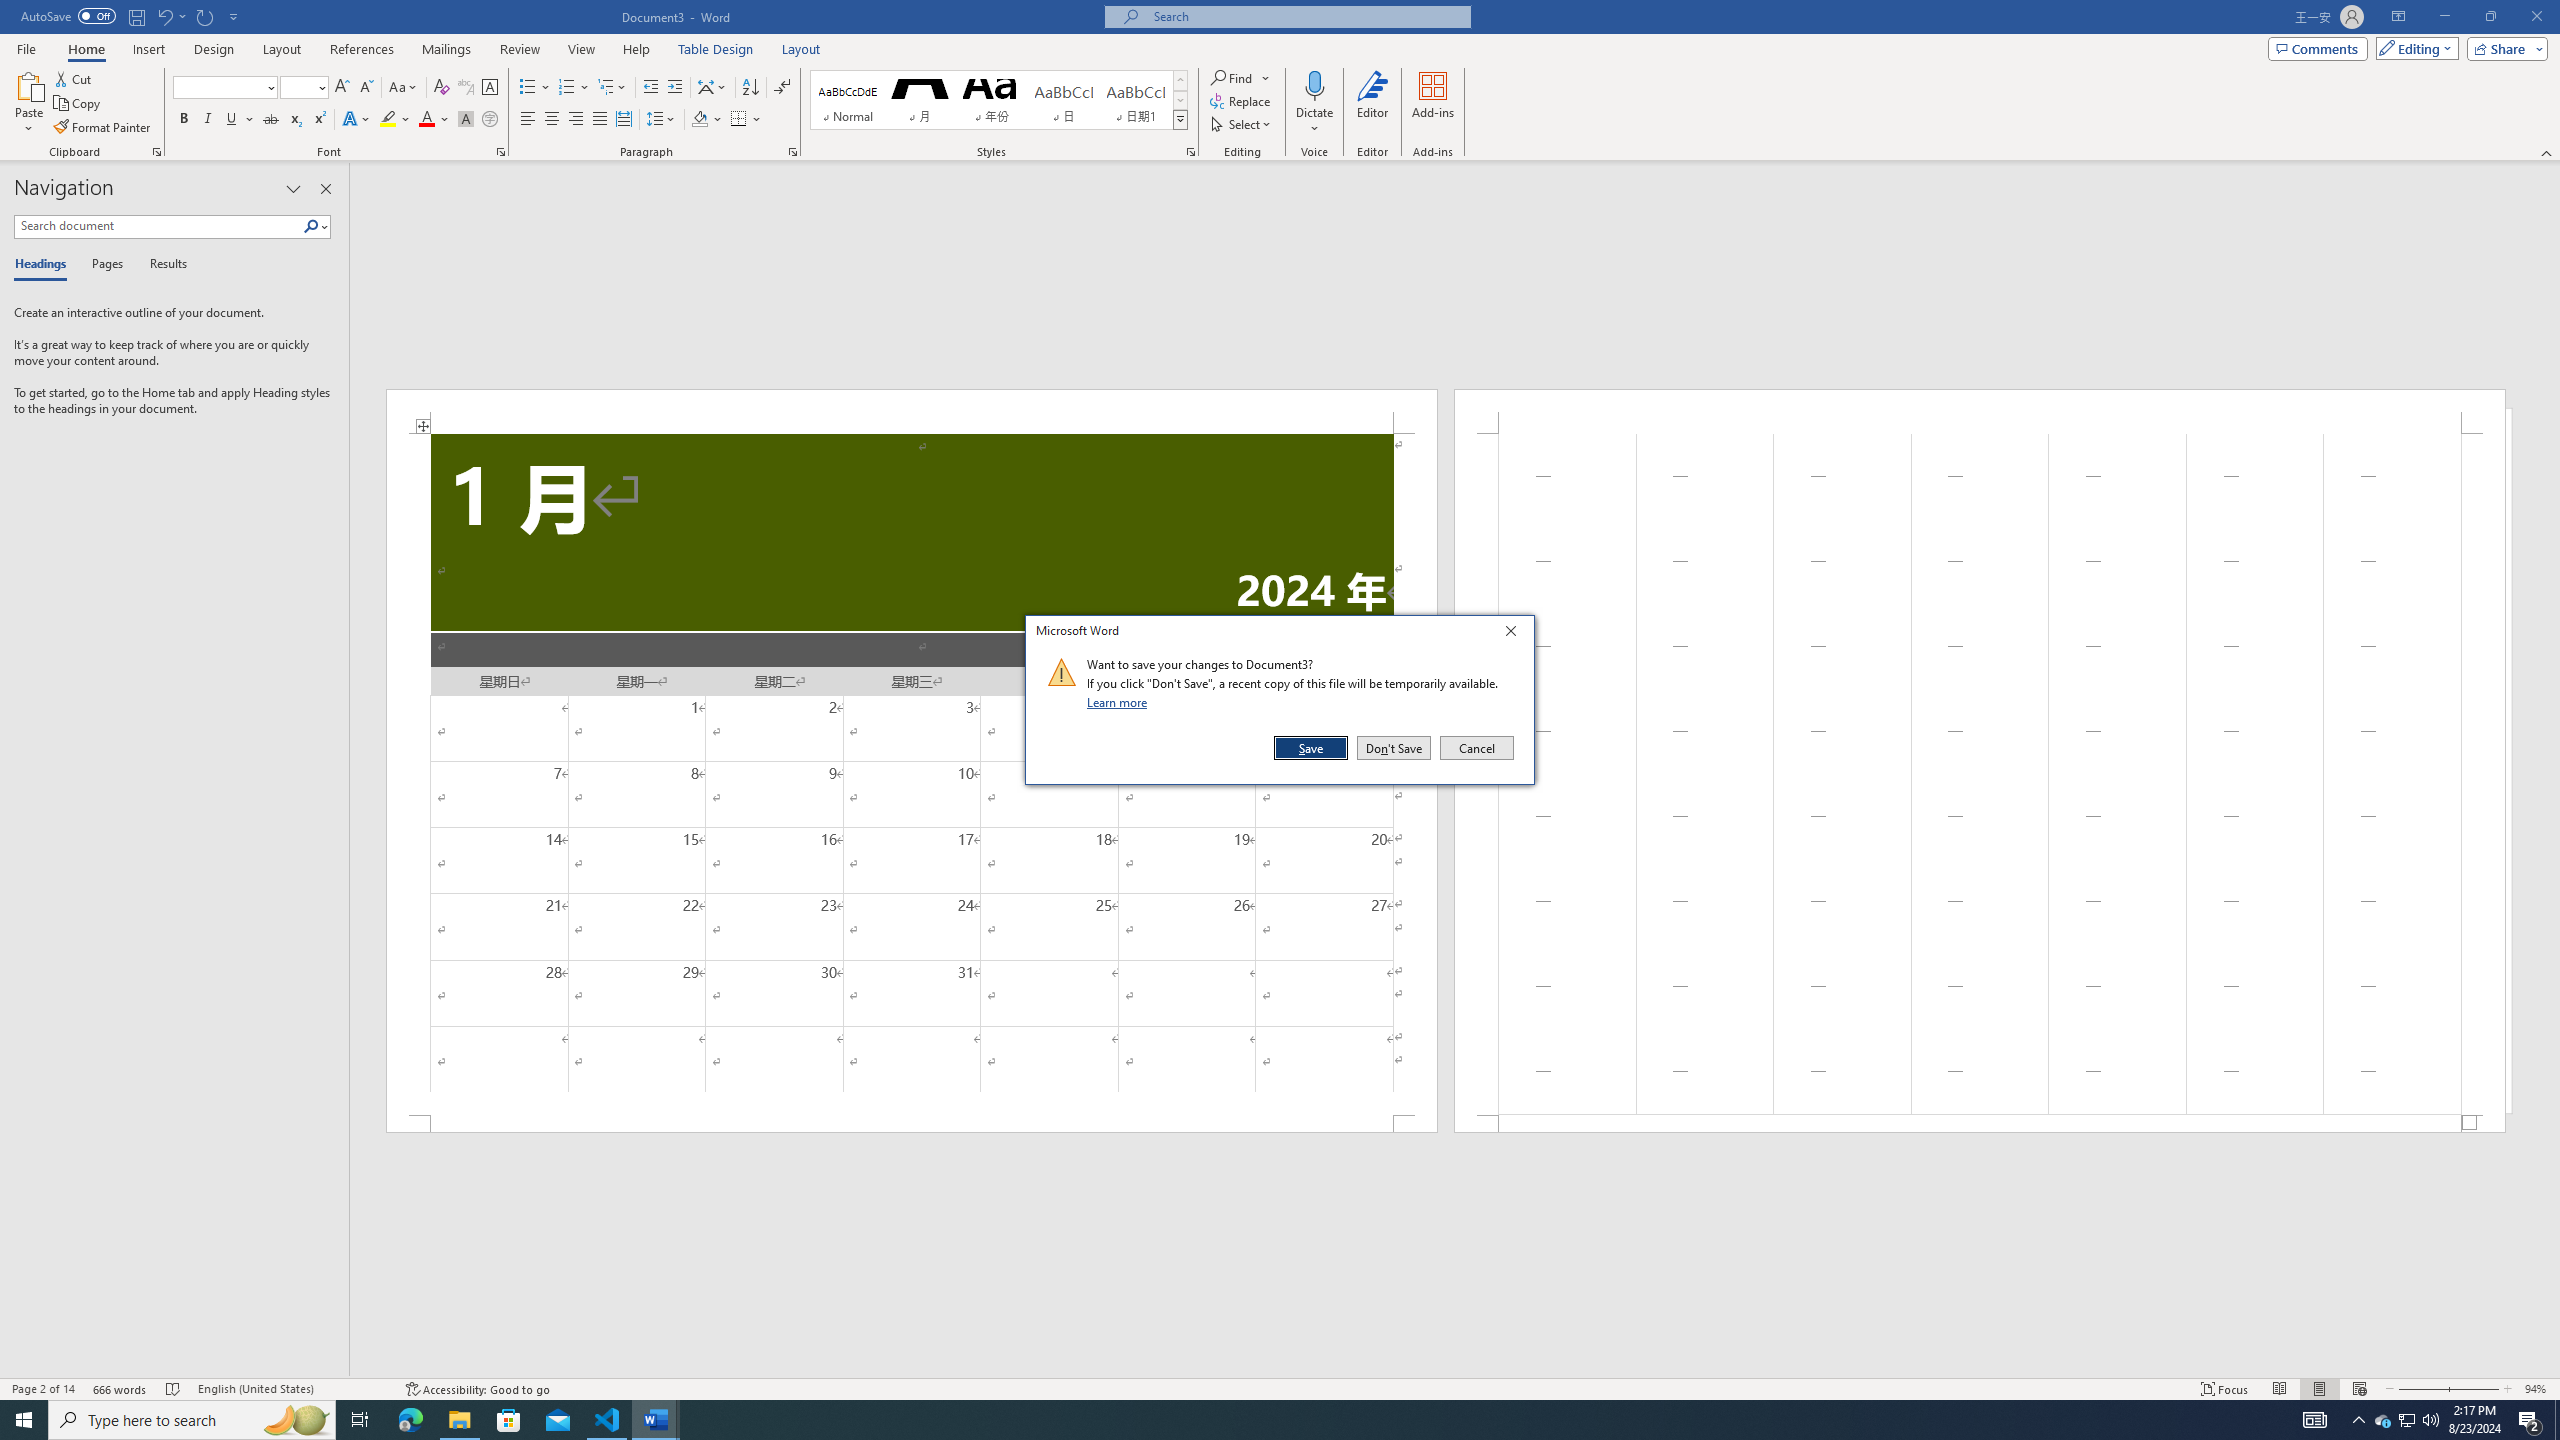  Describe the element at coordinates (434, 120) in the screenshot. I see `Font Color` at that location.